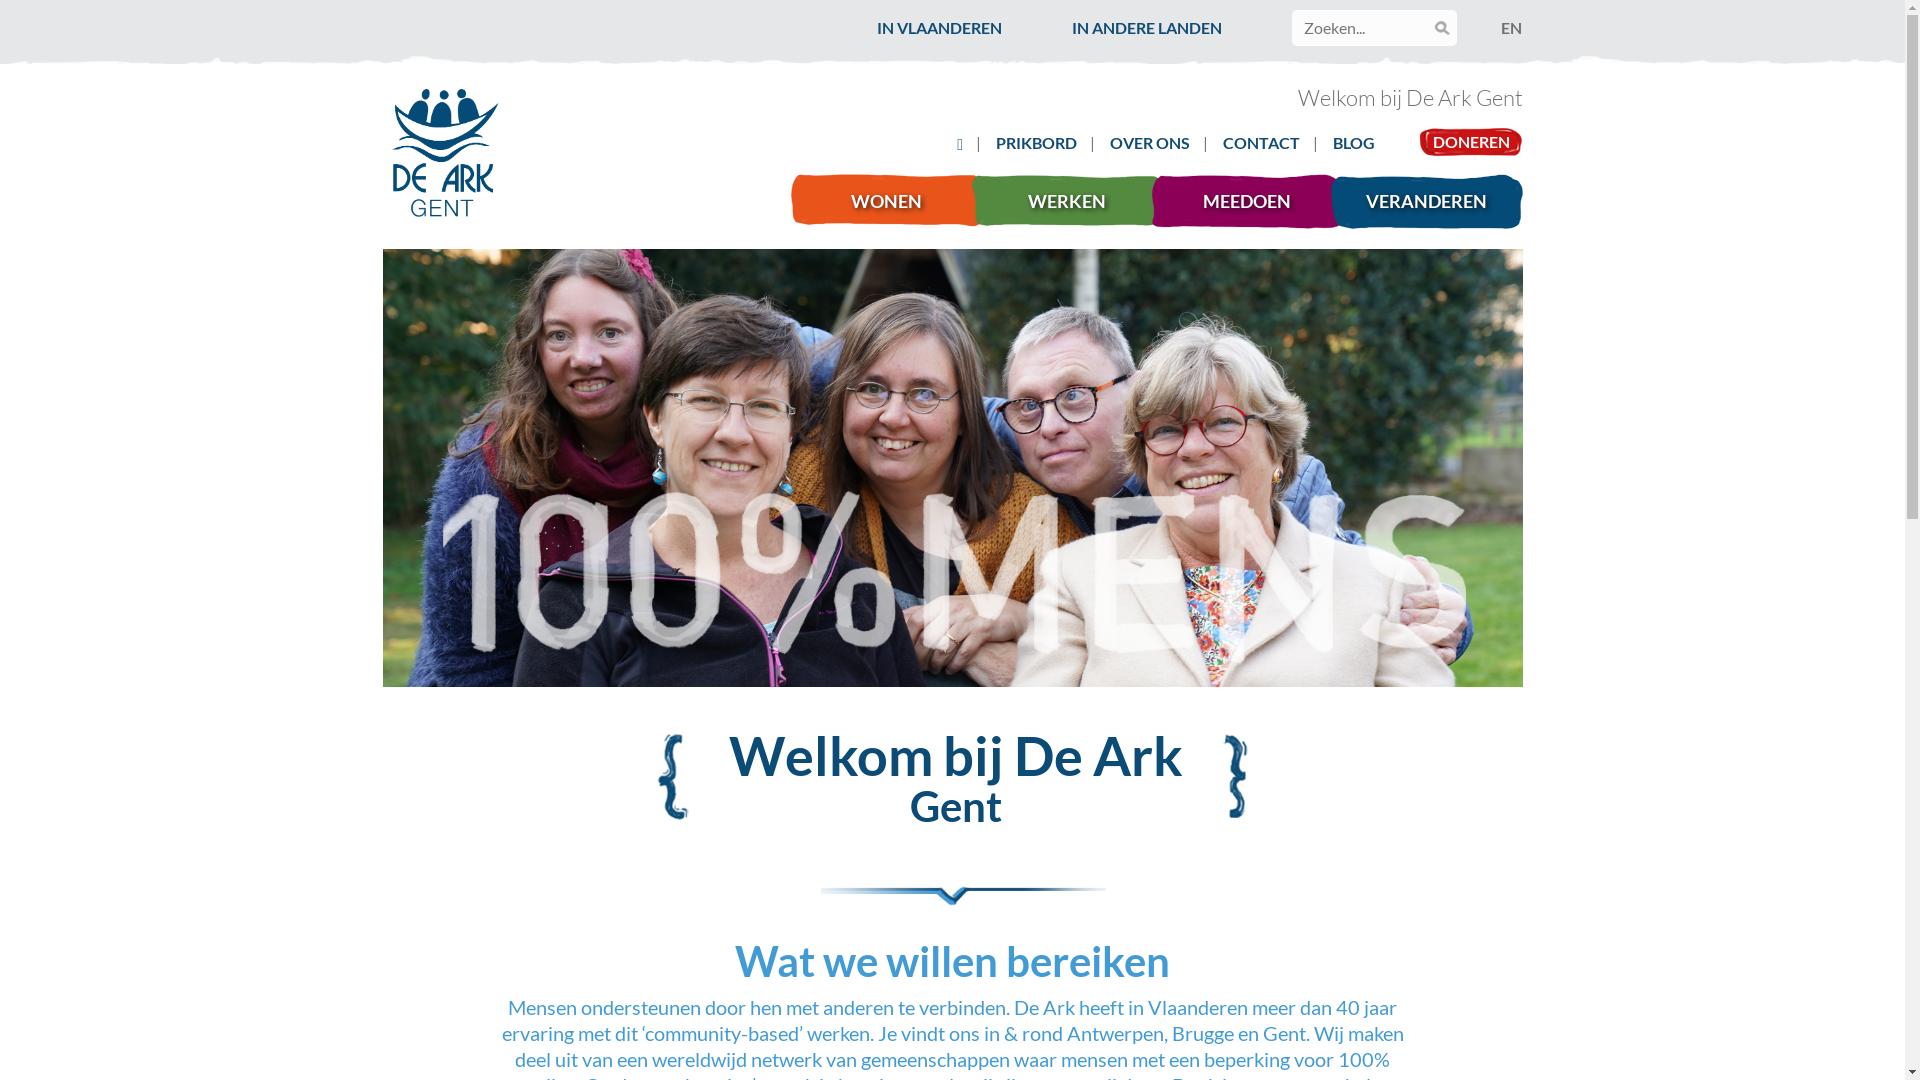  What do you see at coordinates (1262, 142) in the screenshot?
I see `CONTACT` at bounding box center [1262, 142].